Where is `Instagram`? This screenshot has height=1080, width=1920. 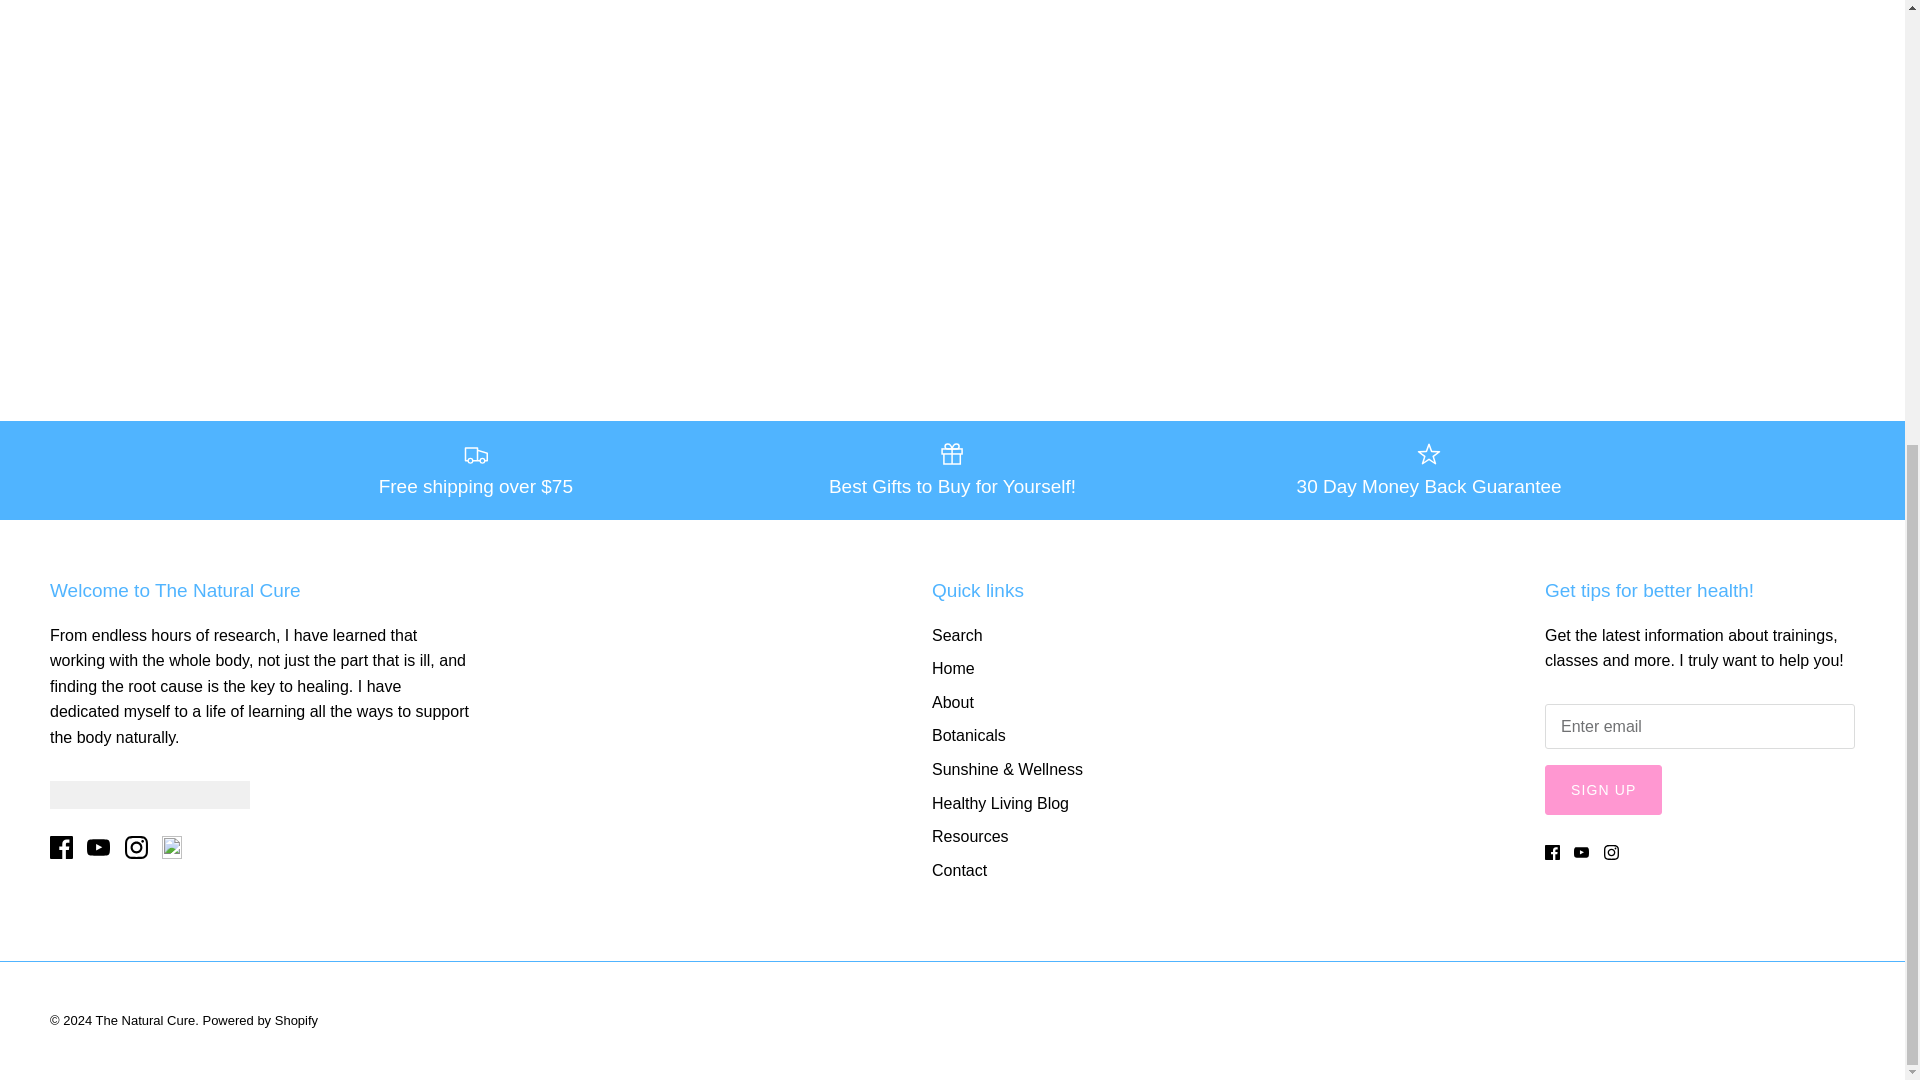
Instagram is located at coordinates (136, 846).